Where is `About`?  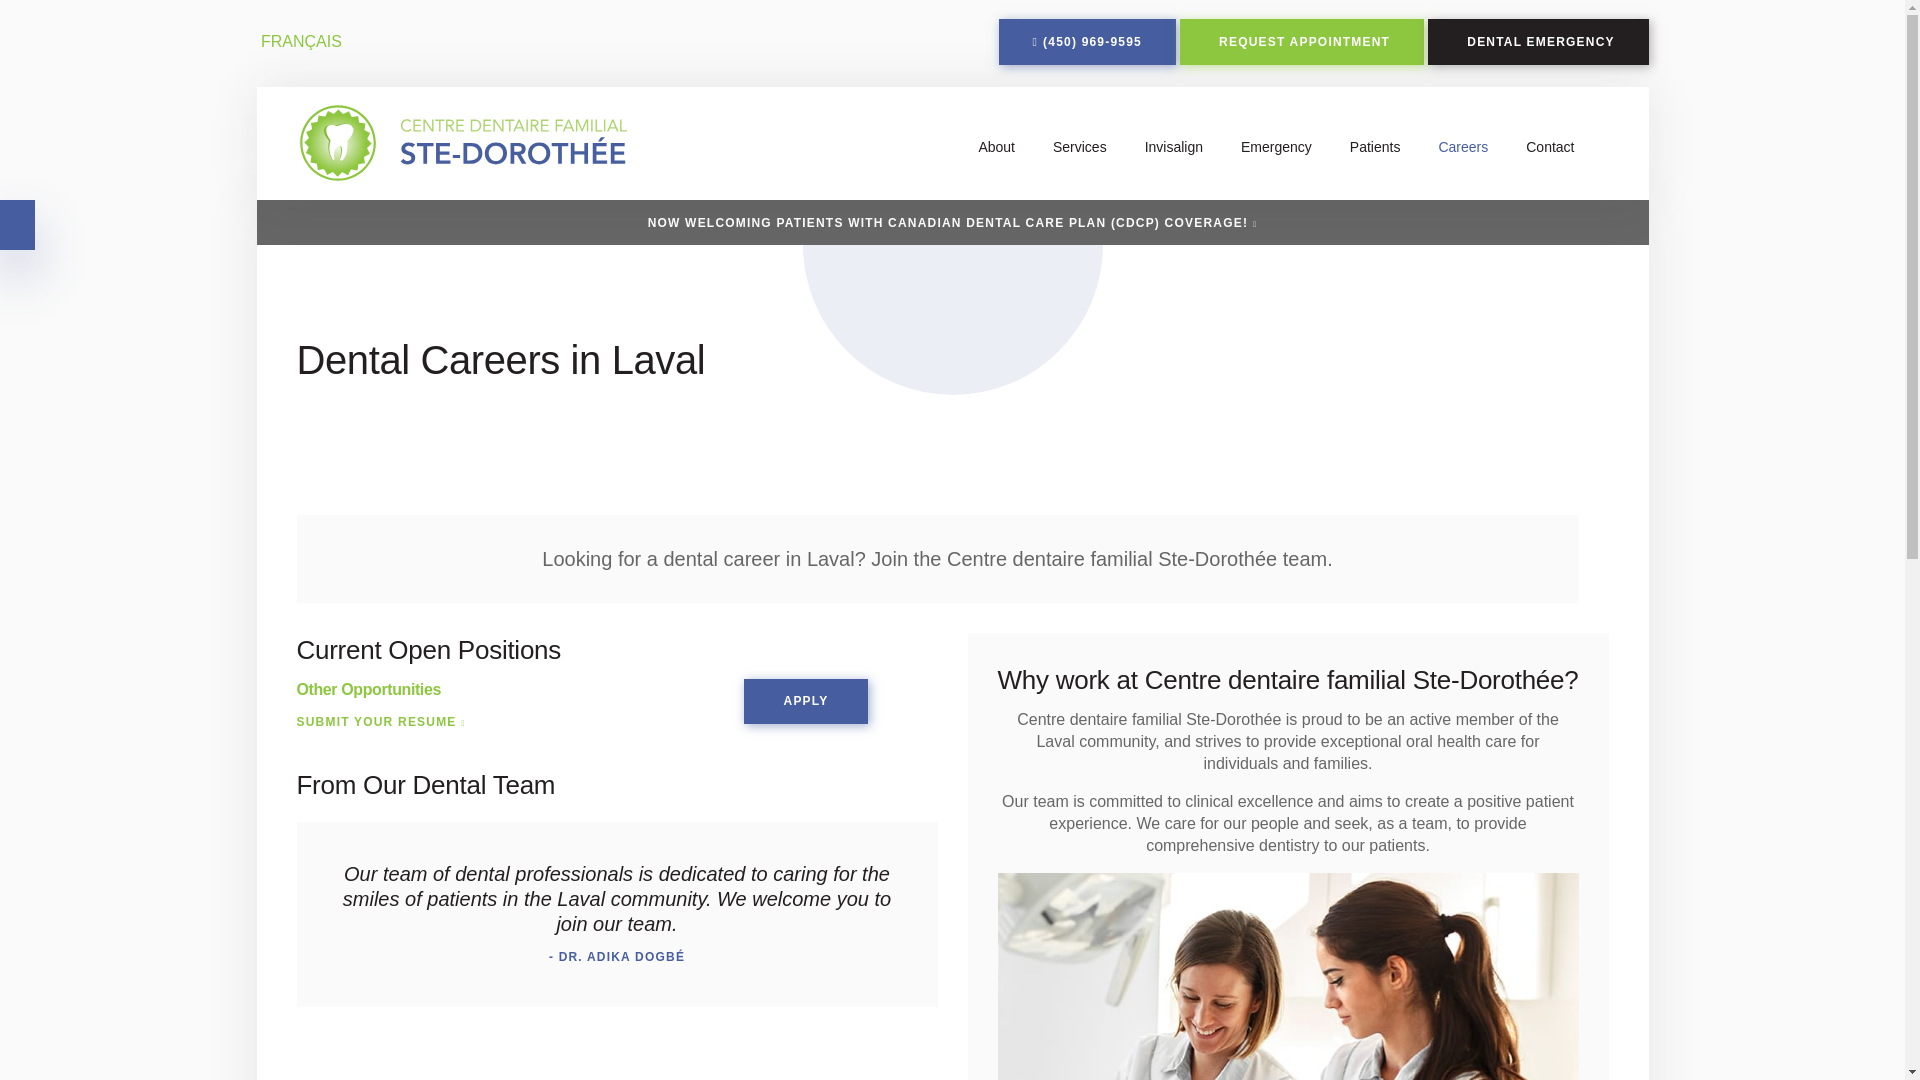
About is located at coordinates (996, 146).